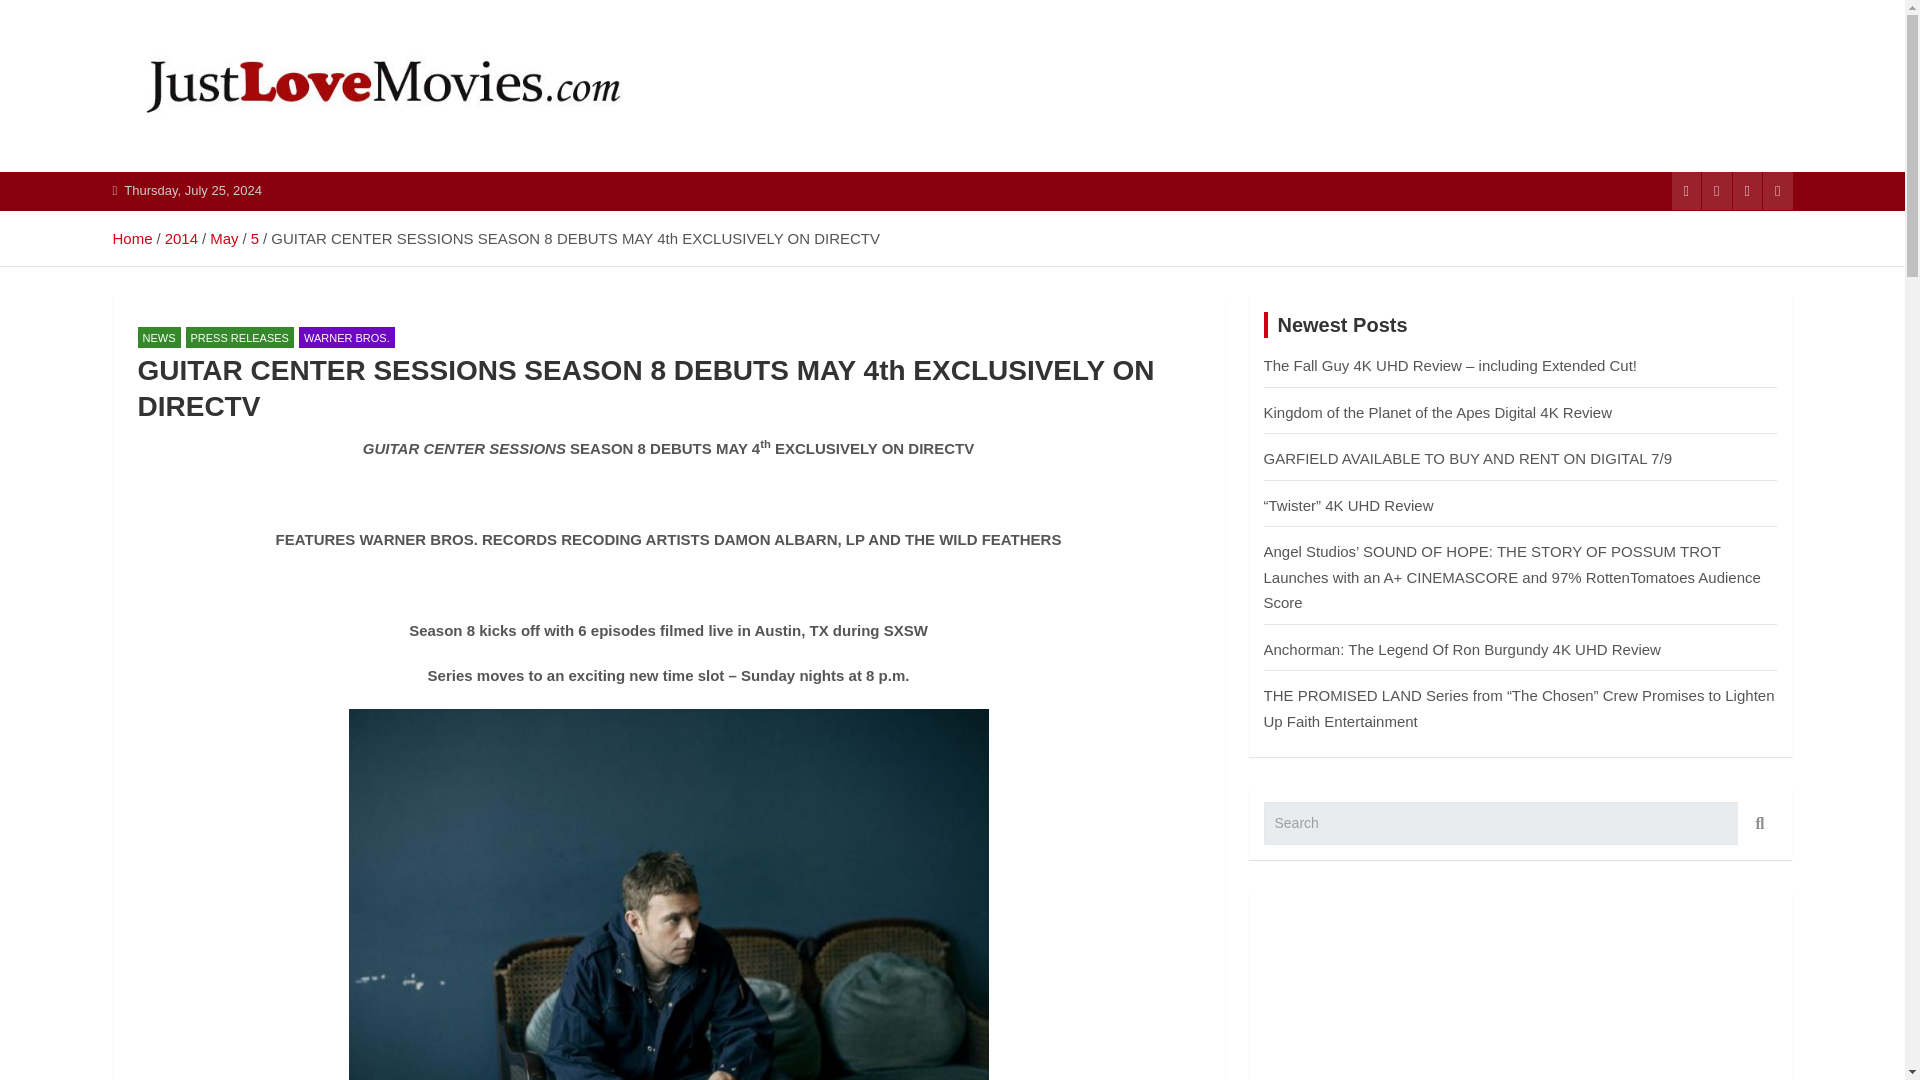  I want to click on WARNER BROS., so click(347, 337).